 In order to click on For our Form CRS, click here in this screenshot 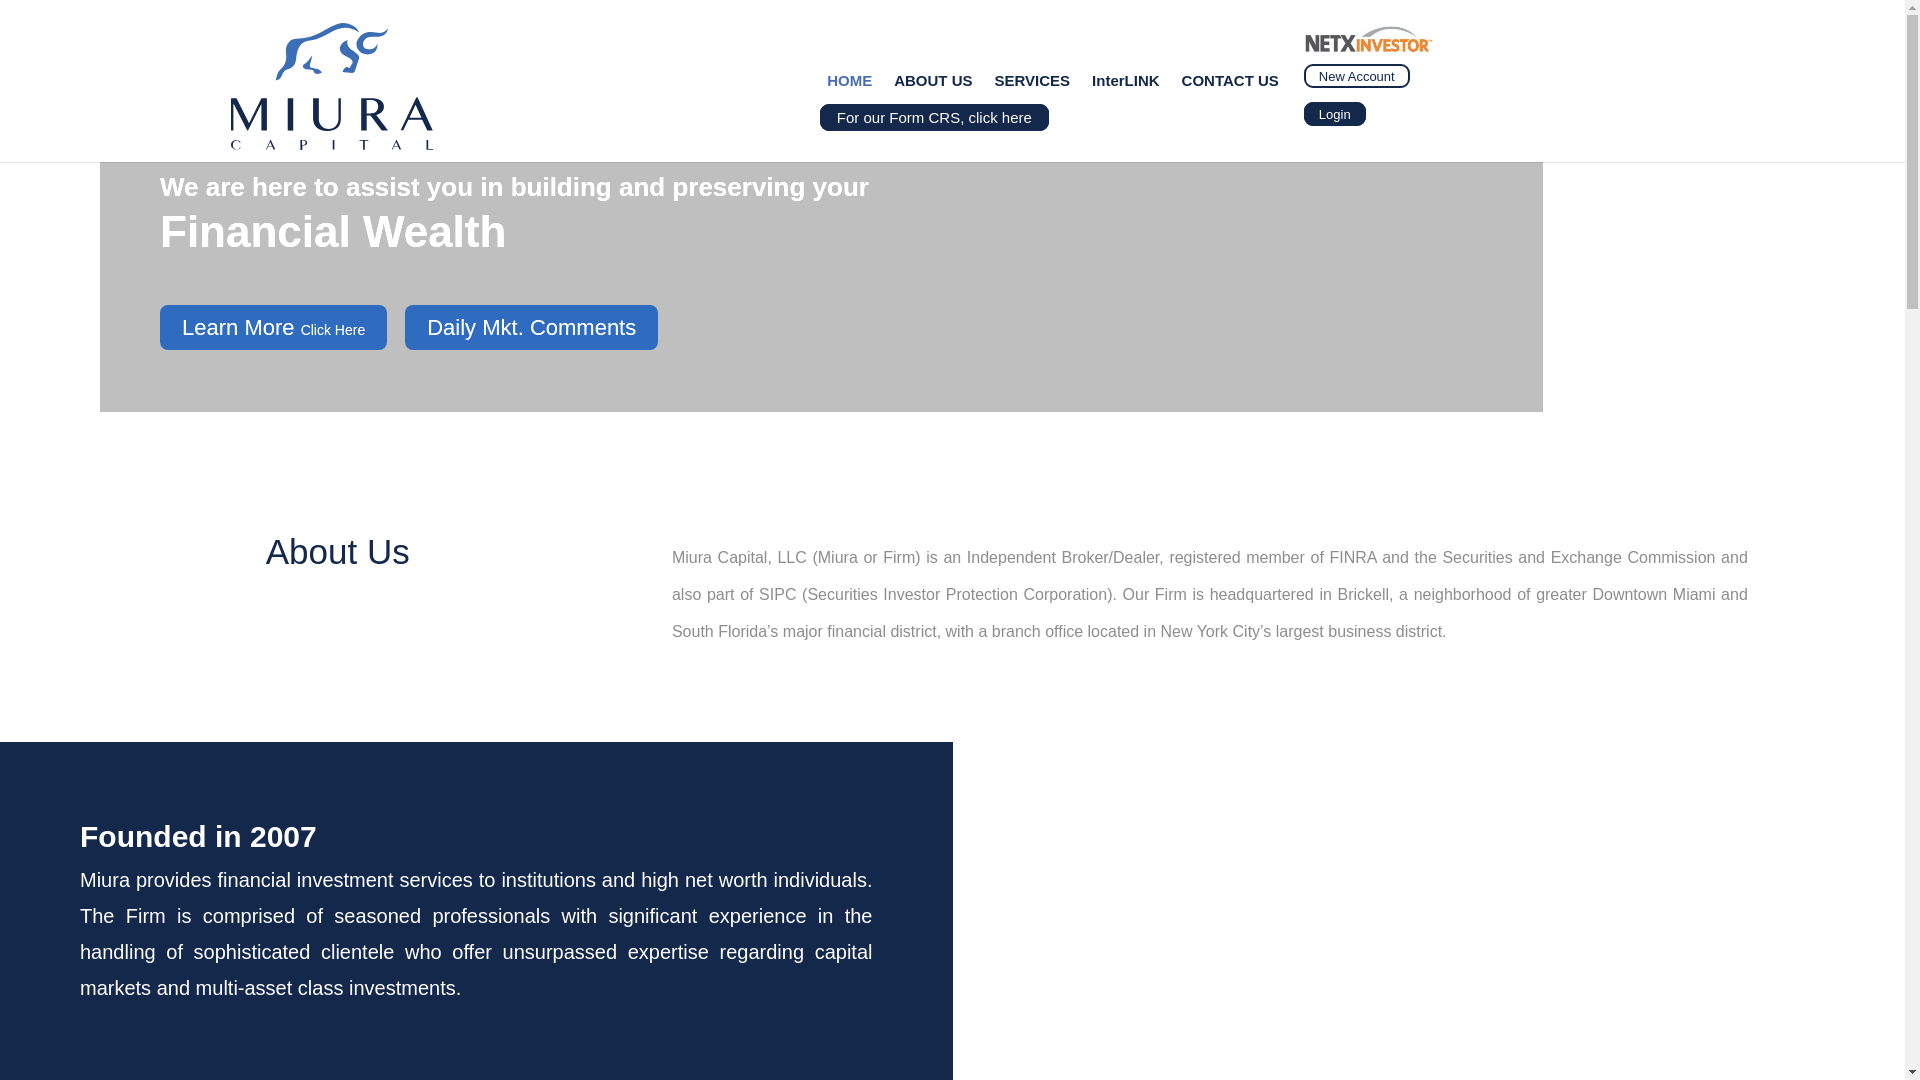, I will do `click(934, 116)`.